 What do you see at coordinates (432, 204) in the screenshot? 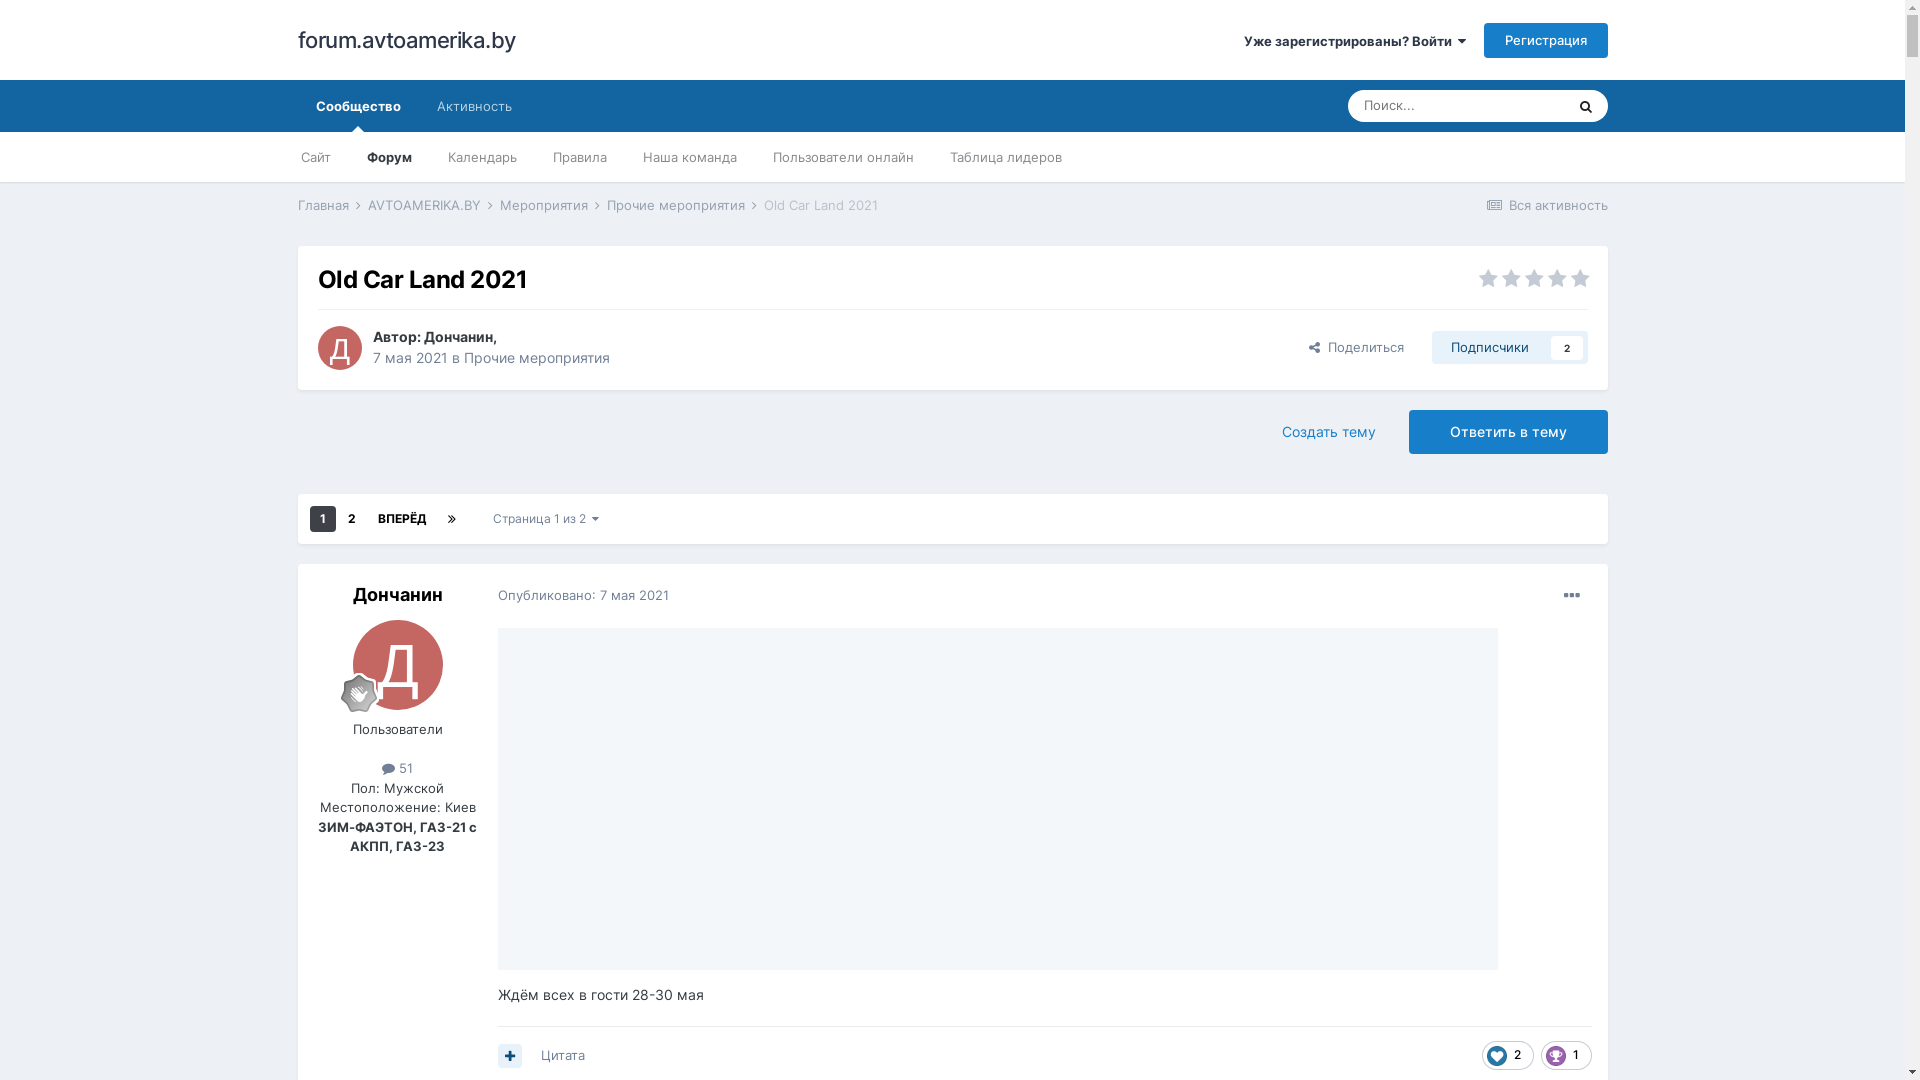
I see `AVTOAMERIKA.BY` at bounding box center [432, 204].